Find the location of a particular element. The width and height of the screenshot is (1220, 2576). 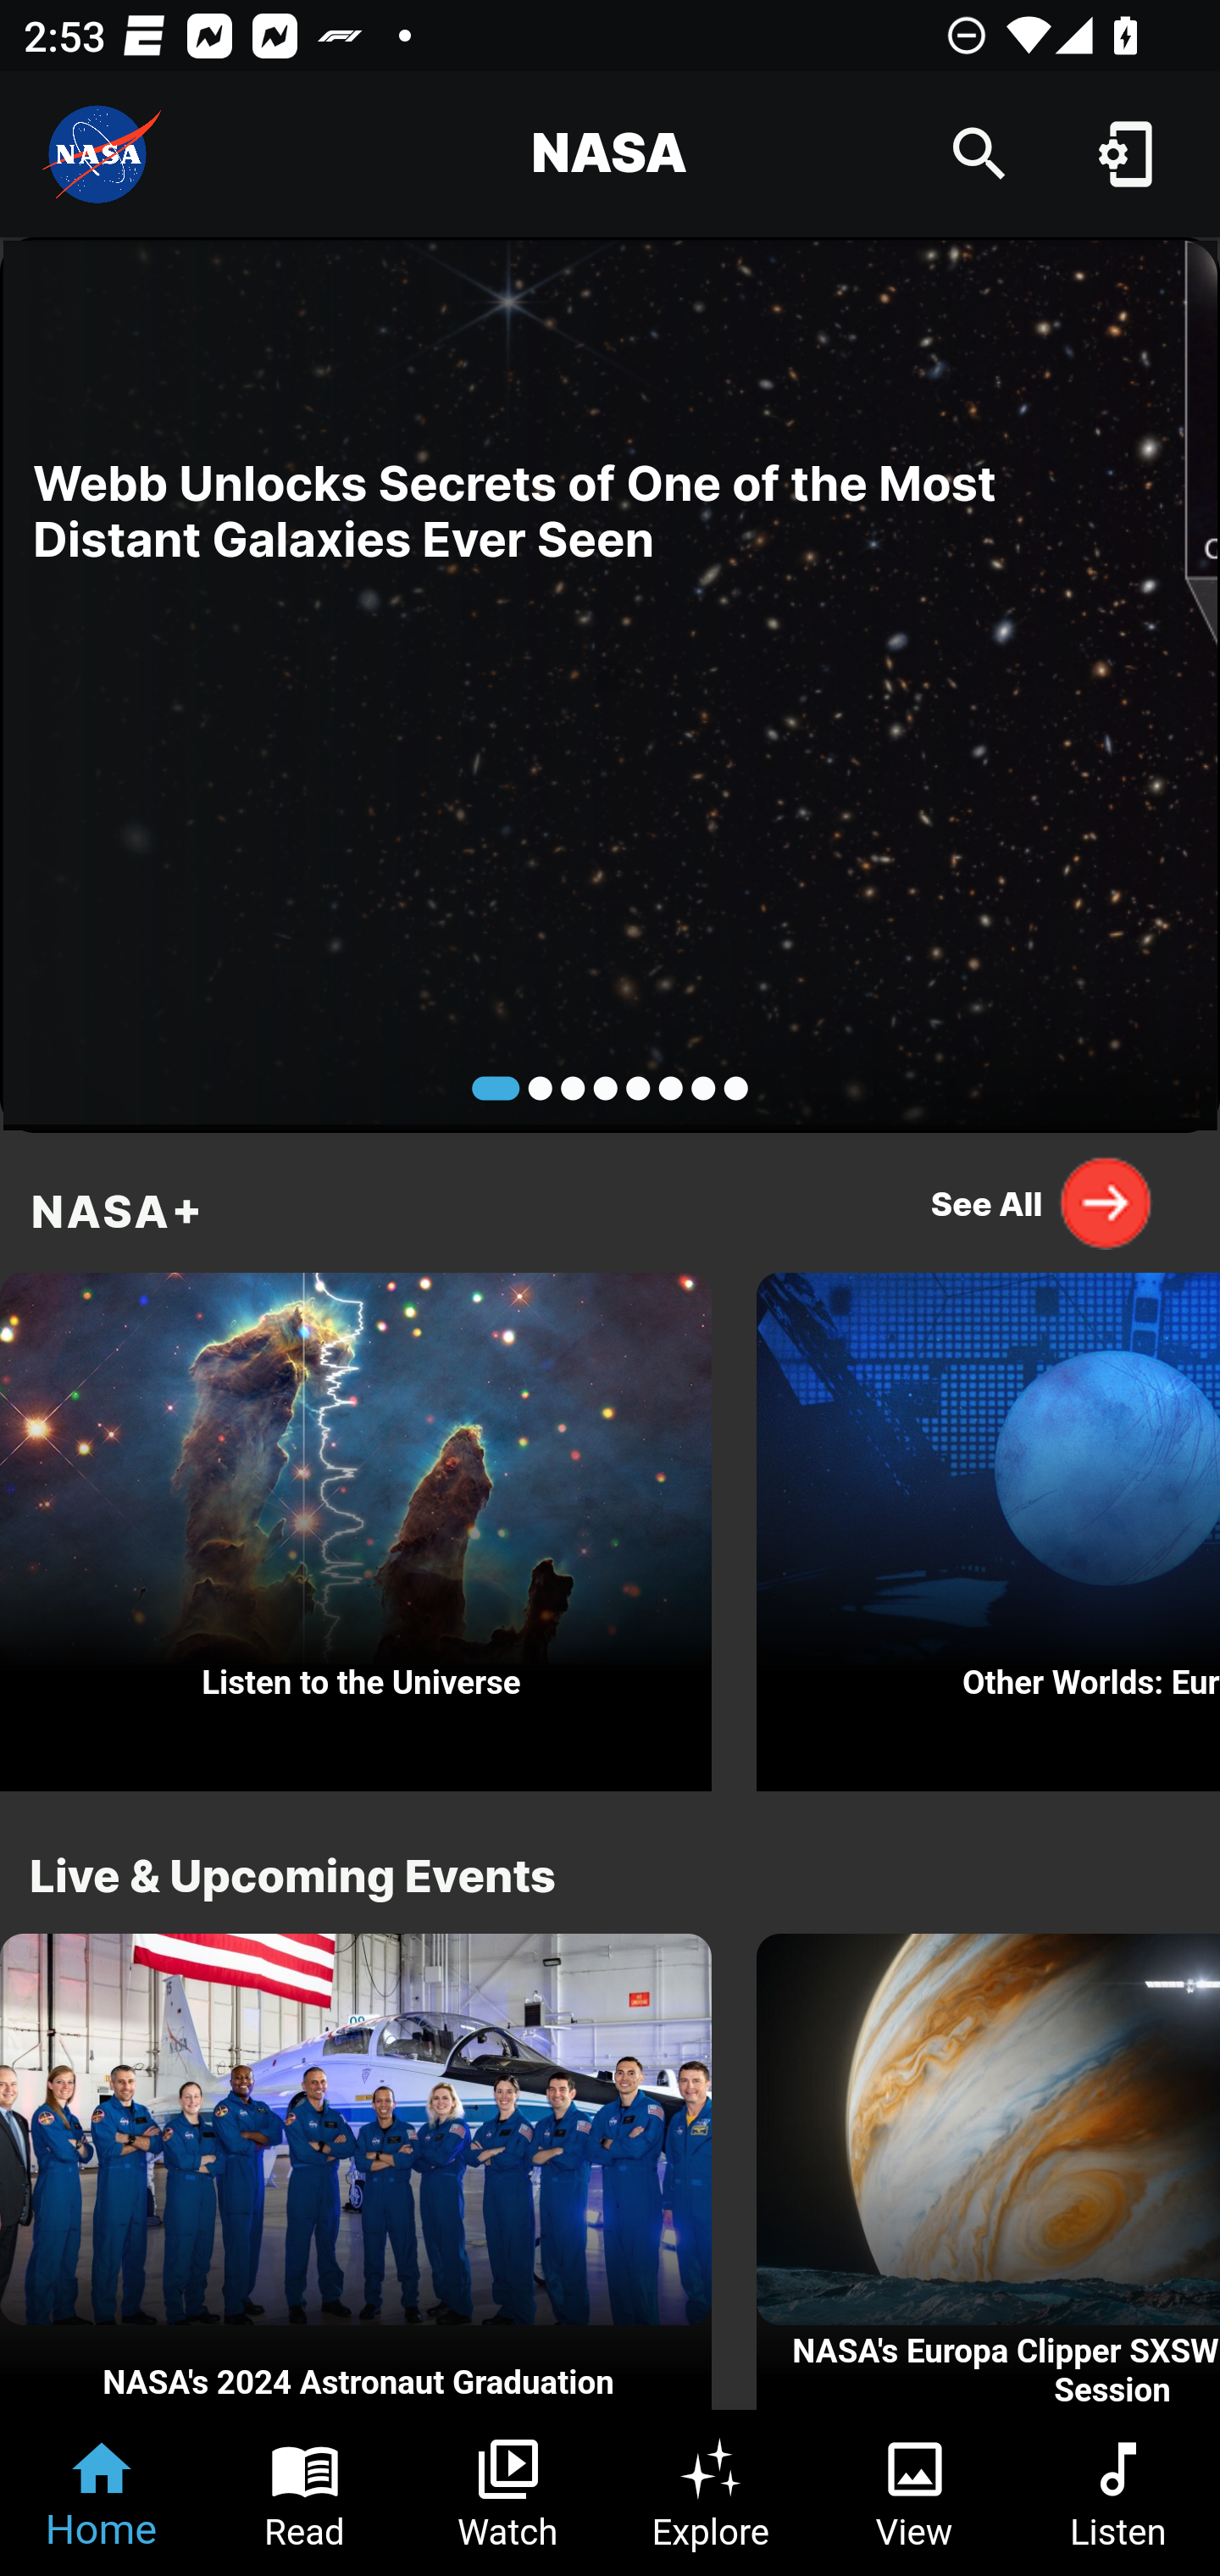

Explore
Tab 4 of 6 is located at coordinates (712, 2493).